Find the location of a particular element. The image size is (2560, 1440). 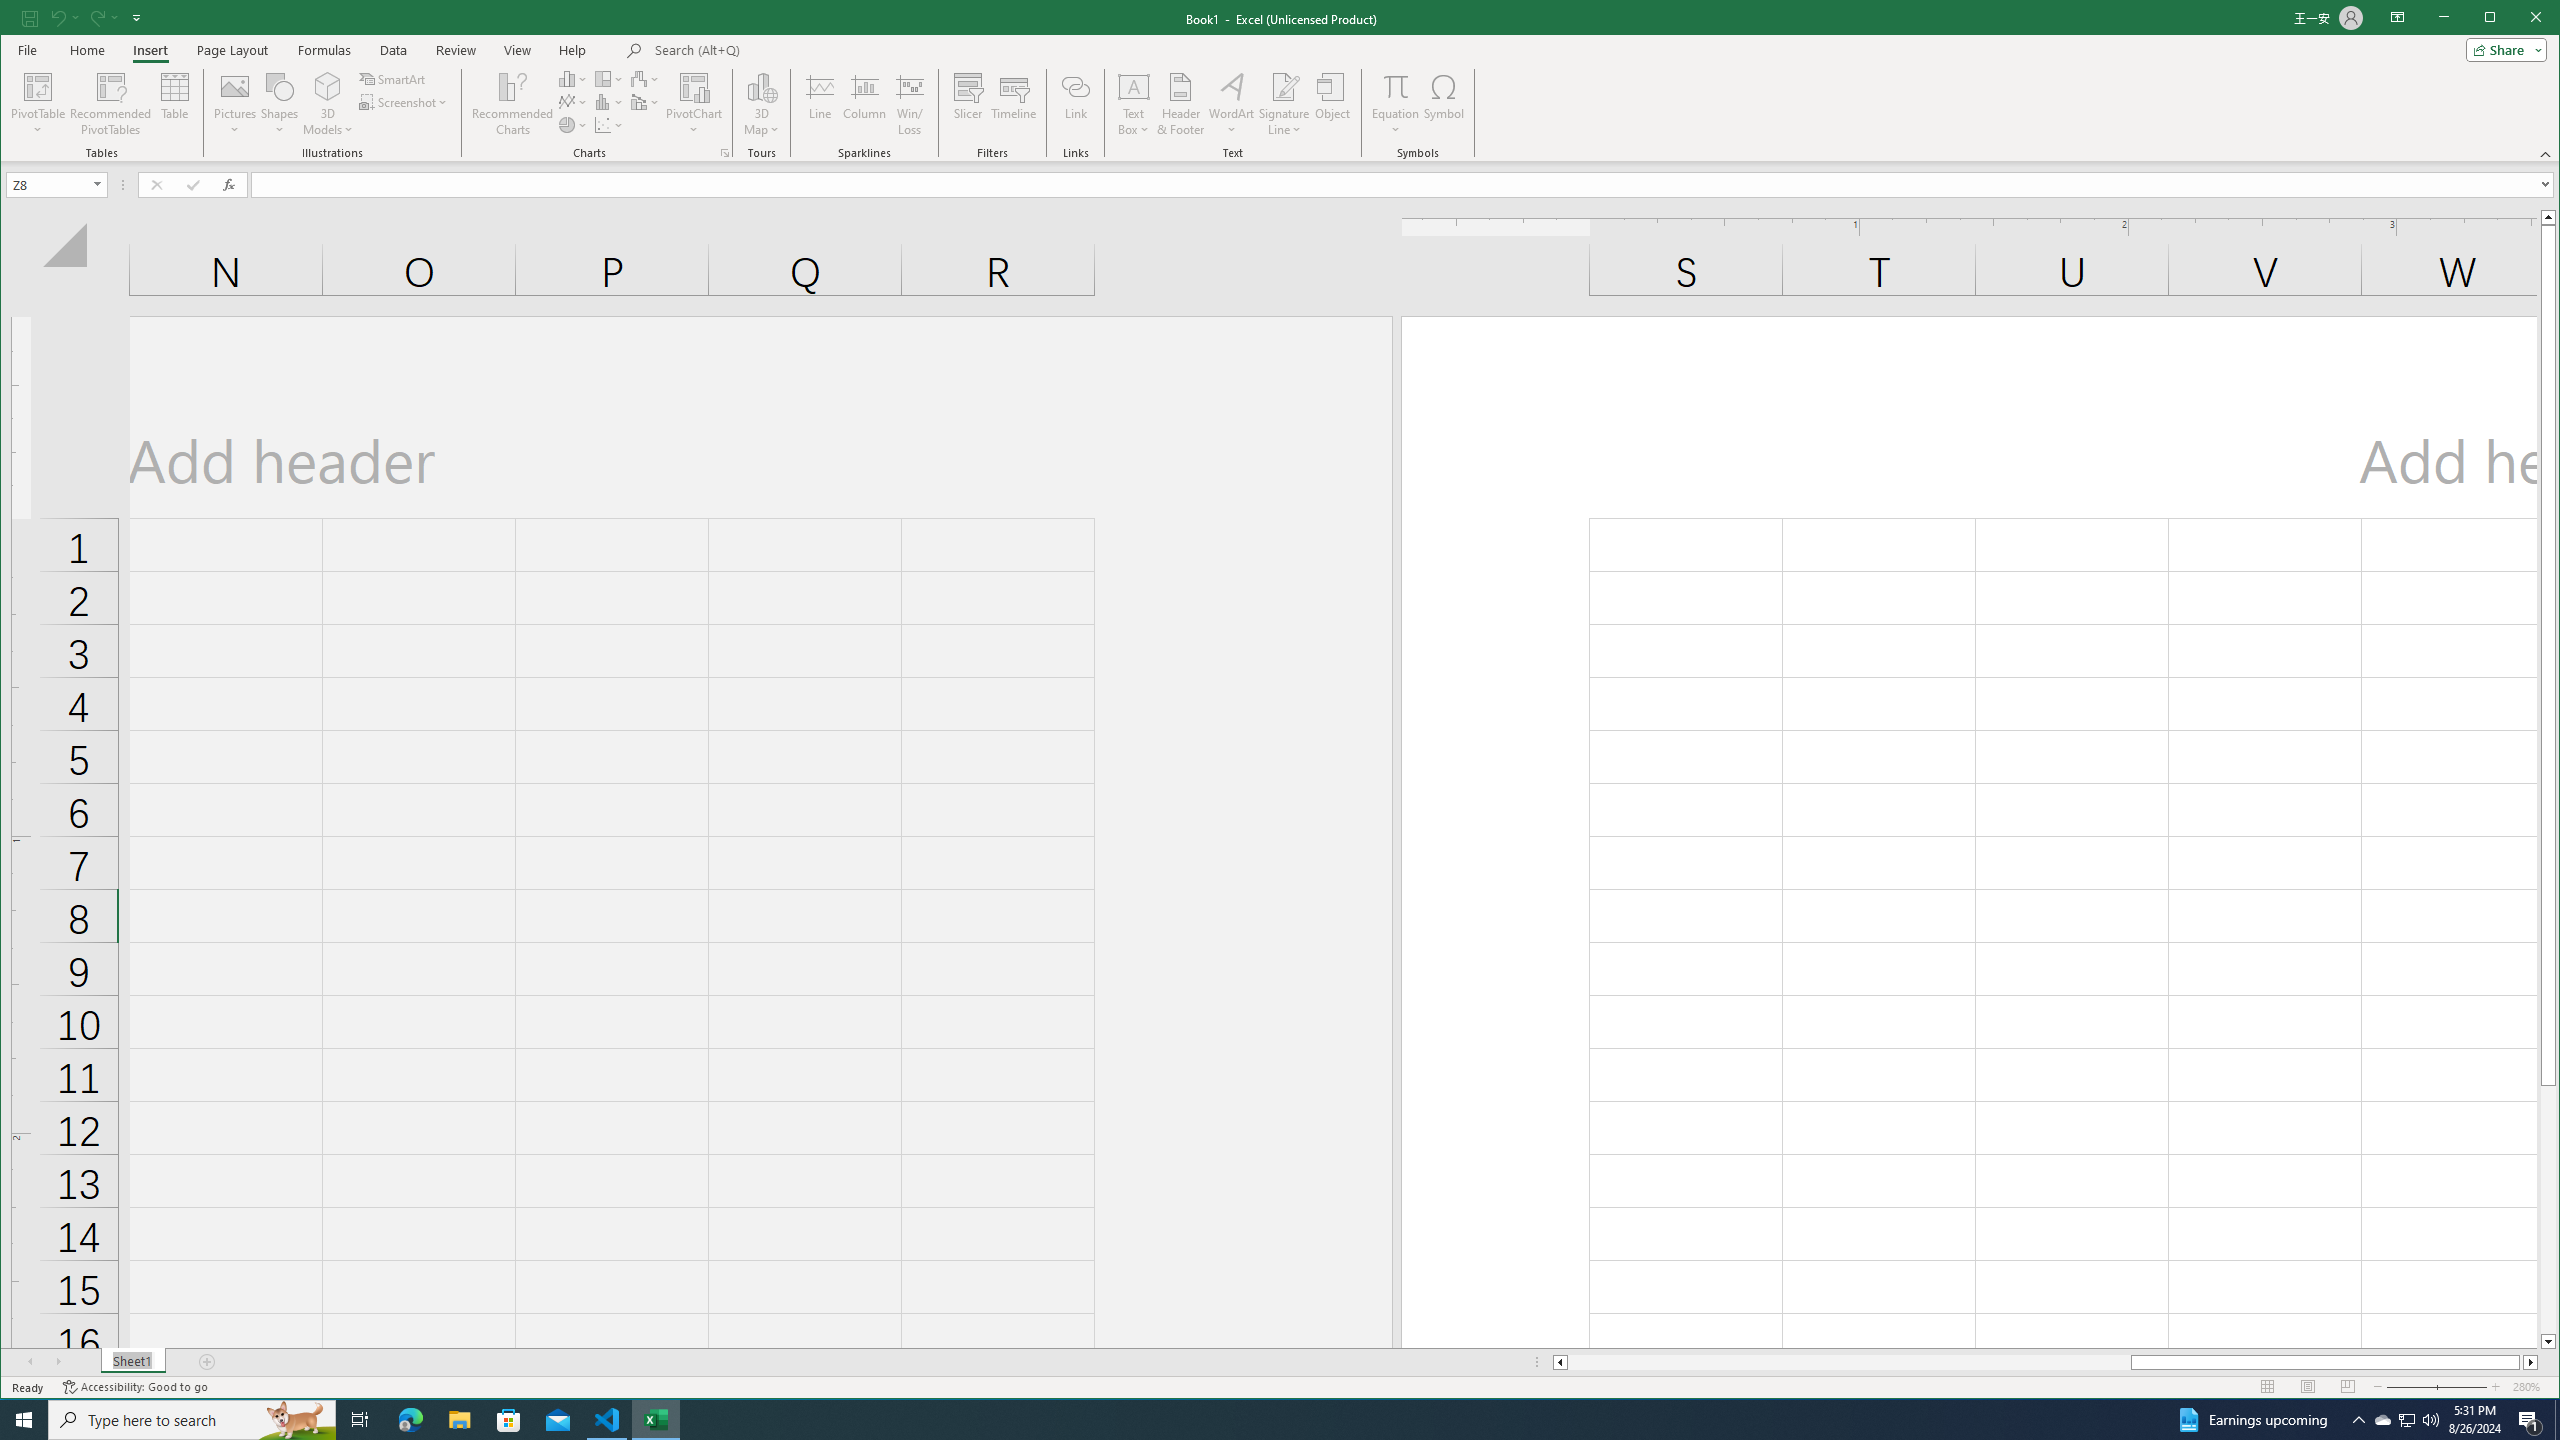

Maximize is located at coordinates (2518, 19).